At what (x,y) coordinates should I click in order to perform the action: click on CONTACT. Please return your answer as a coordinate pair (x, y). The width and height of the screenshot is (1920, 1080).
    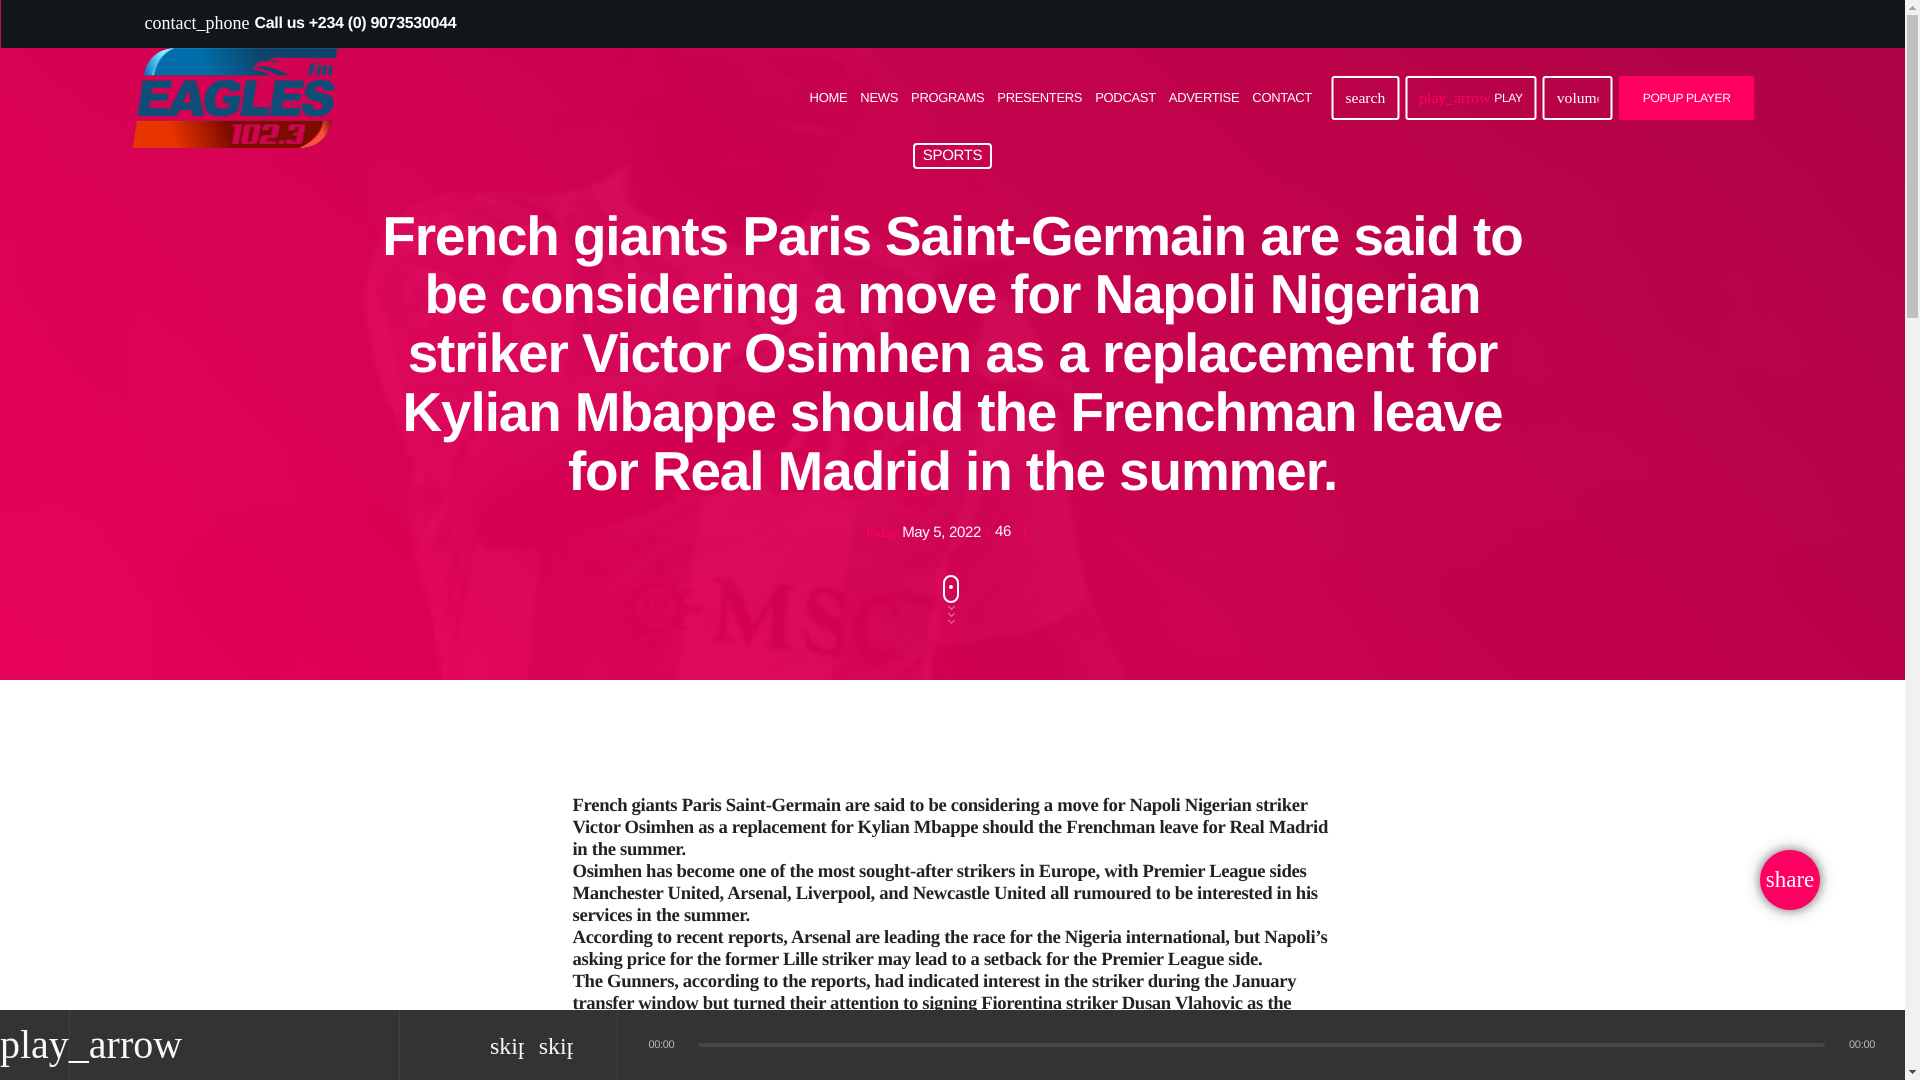
    Looking at the image, I should click on (1282, 96).